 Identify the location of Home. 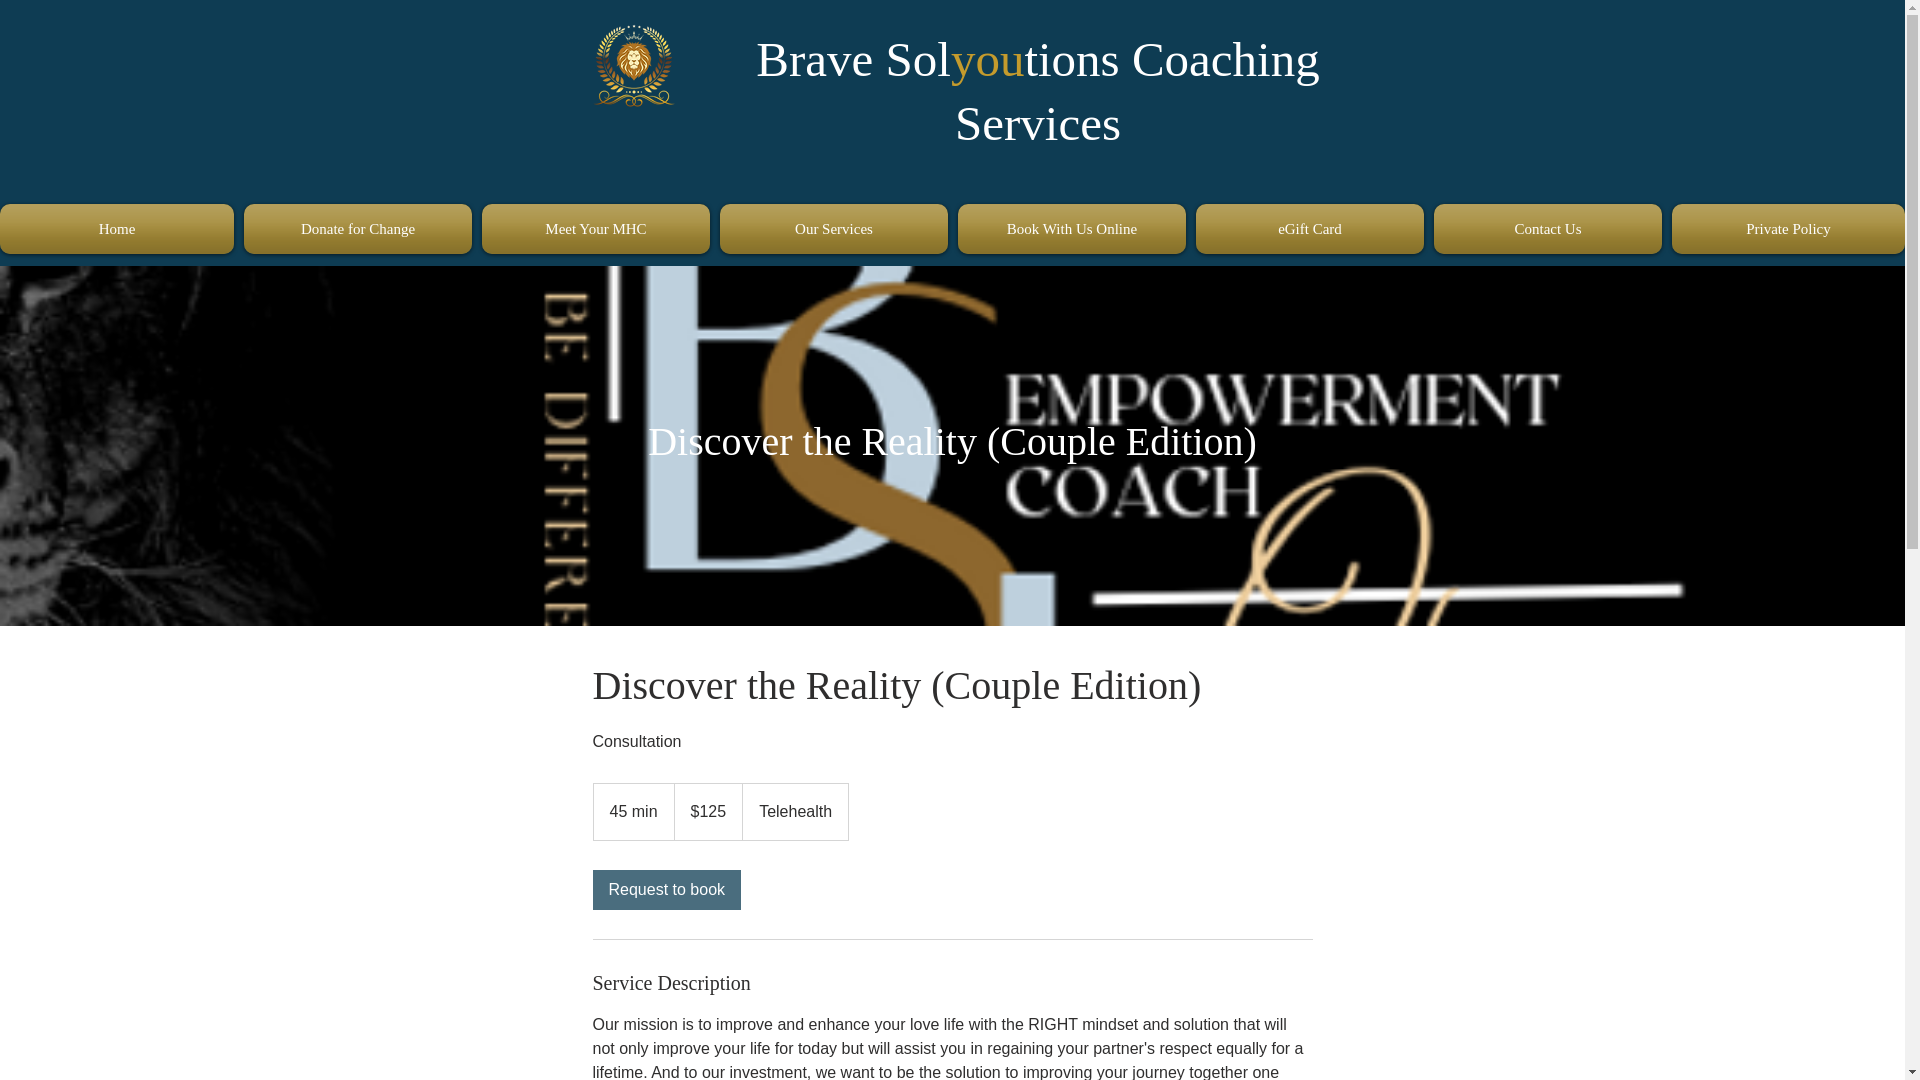
(119, 228).